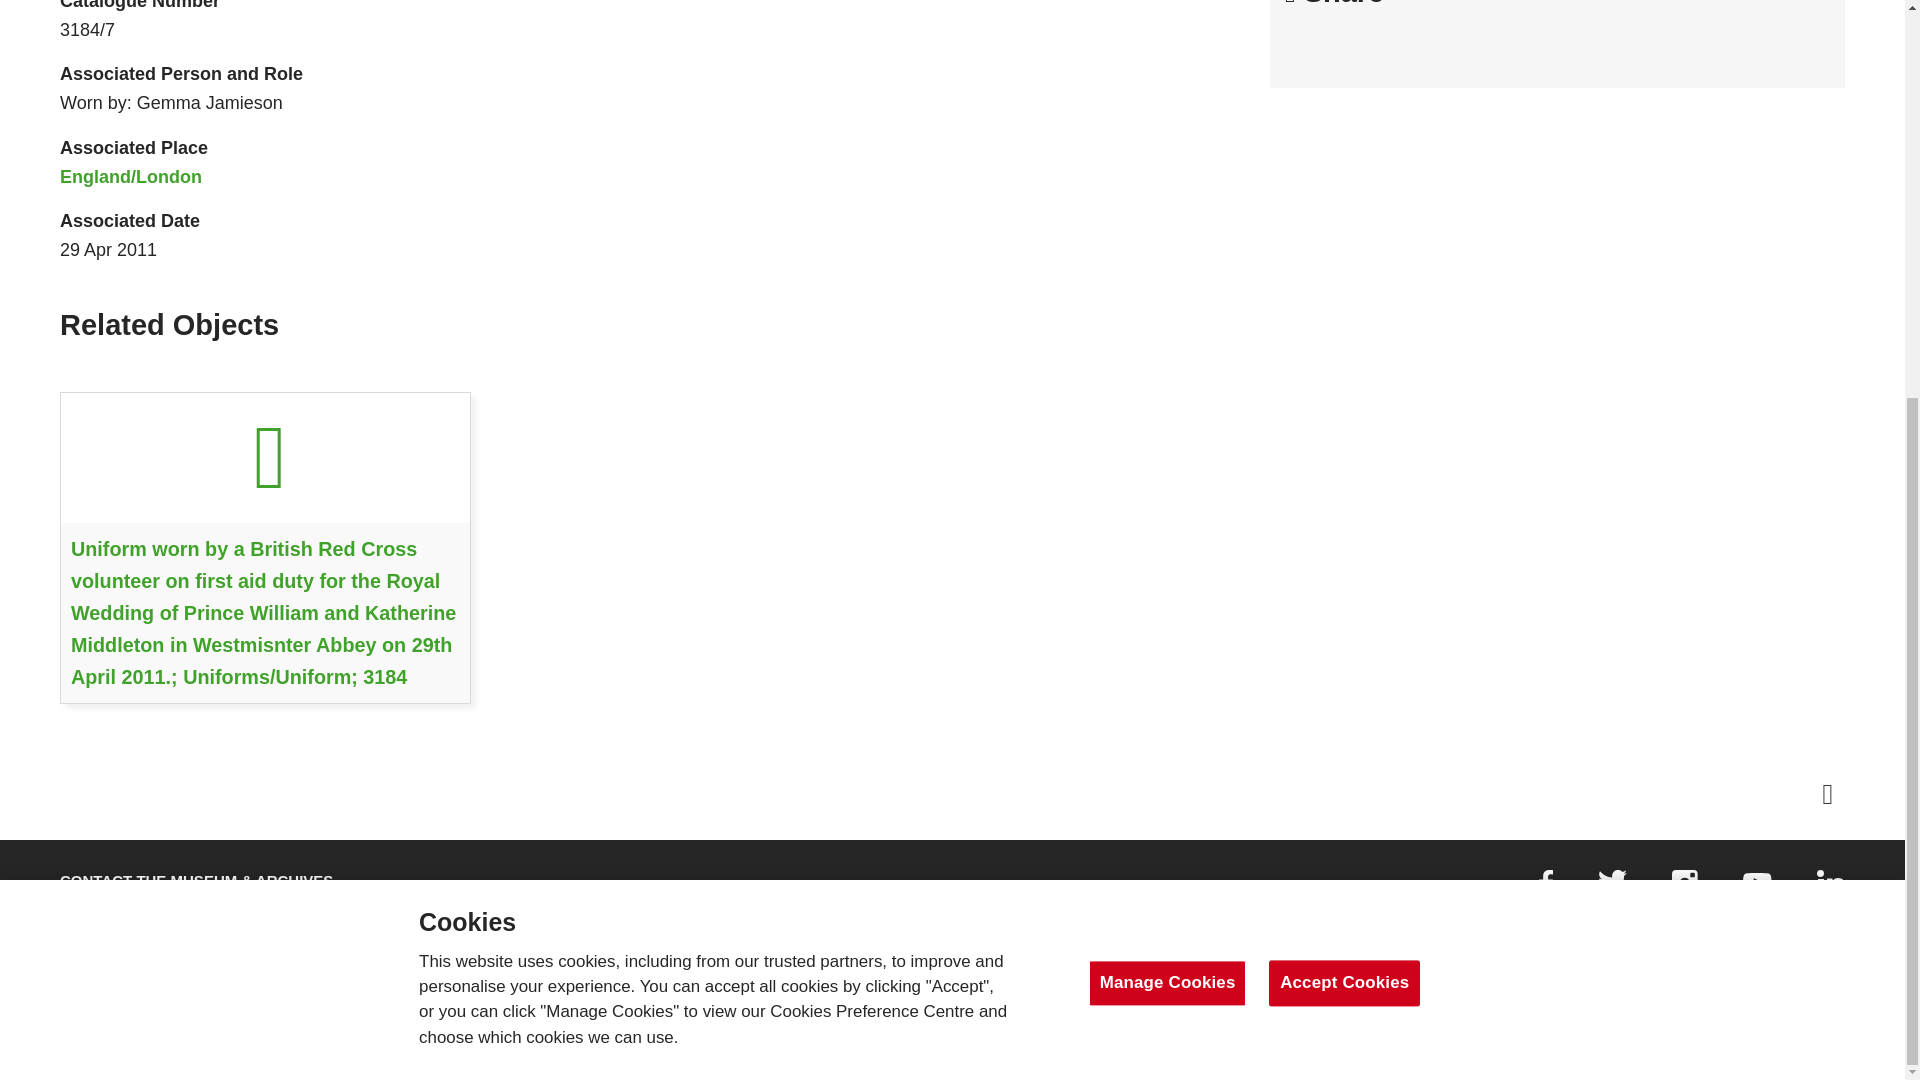  What do you see at coordinates (474, 932) in the screenshot?
I see `Manage Cookies` at bounding box center [474, 932].